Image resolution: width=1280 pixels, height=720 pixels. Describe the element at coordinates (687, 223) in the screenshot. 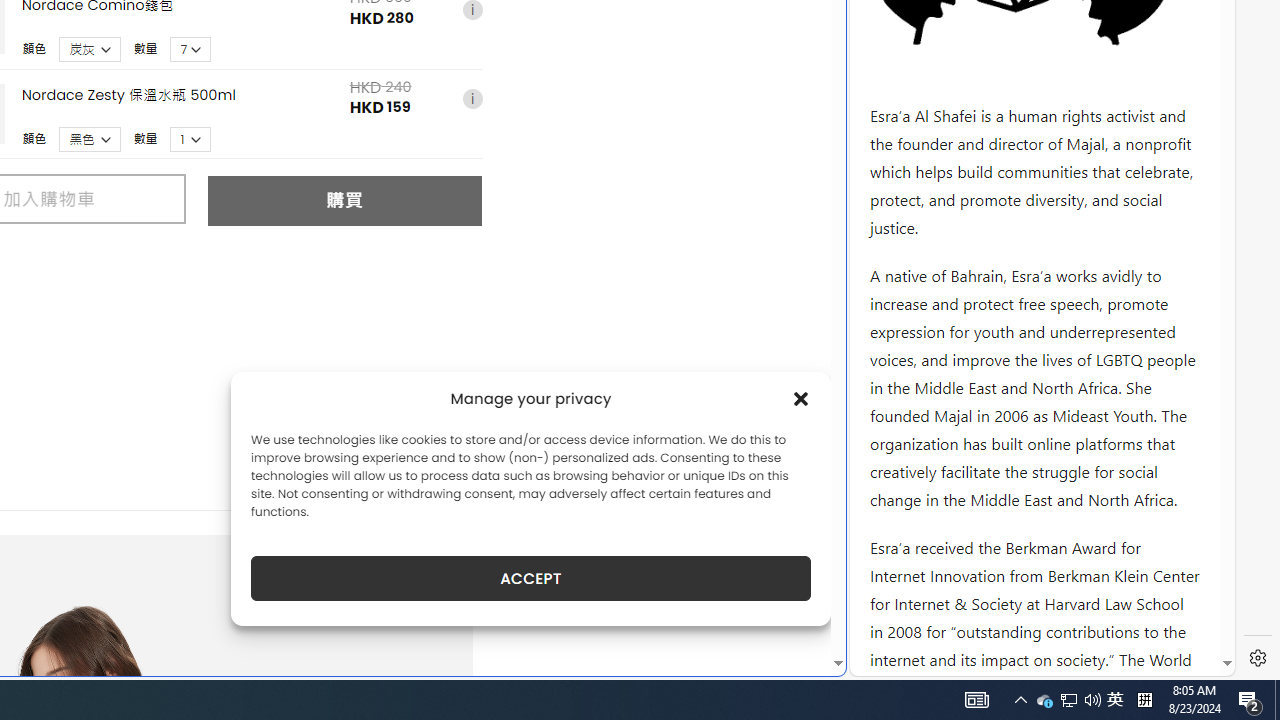

I see `MSN` at that location.